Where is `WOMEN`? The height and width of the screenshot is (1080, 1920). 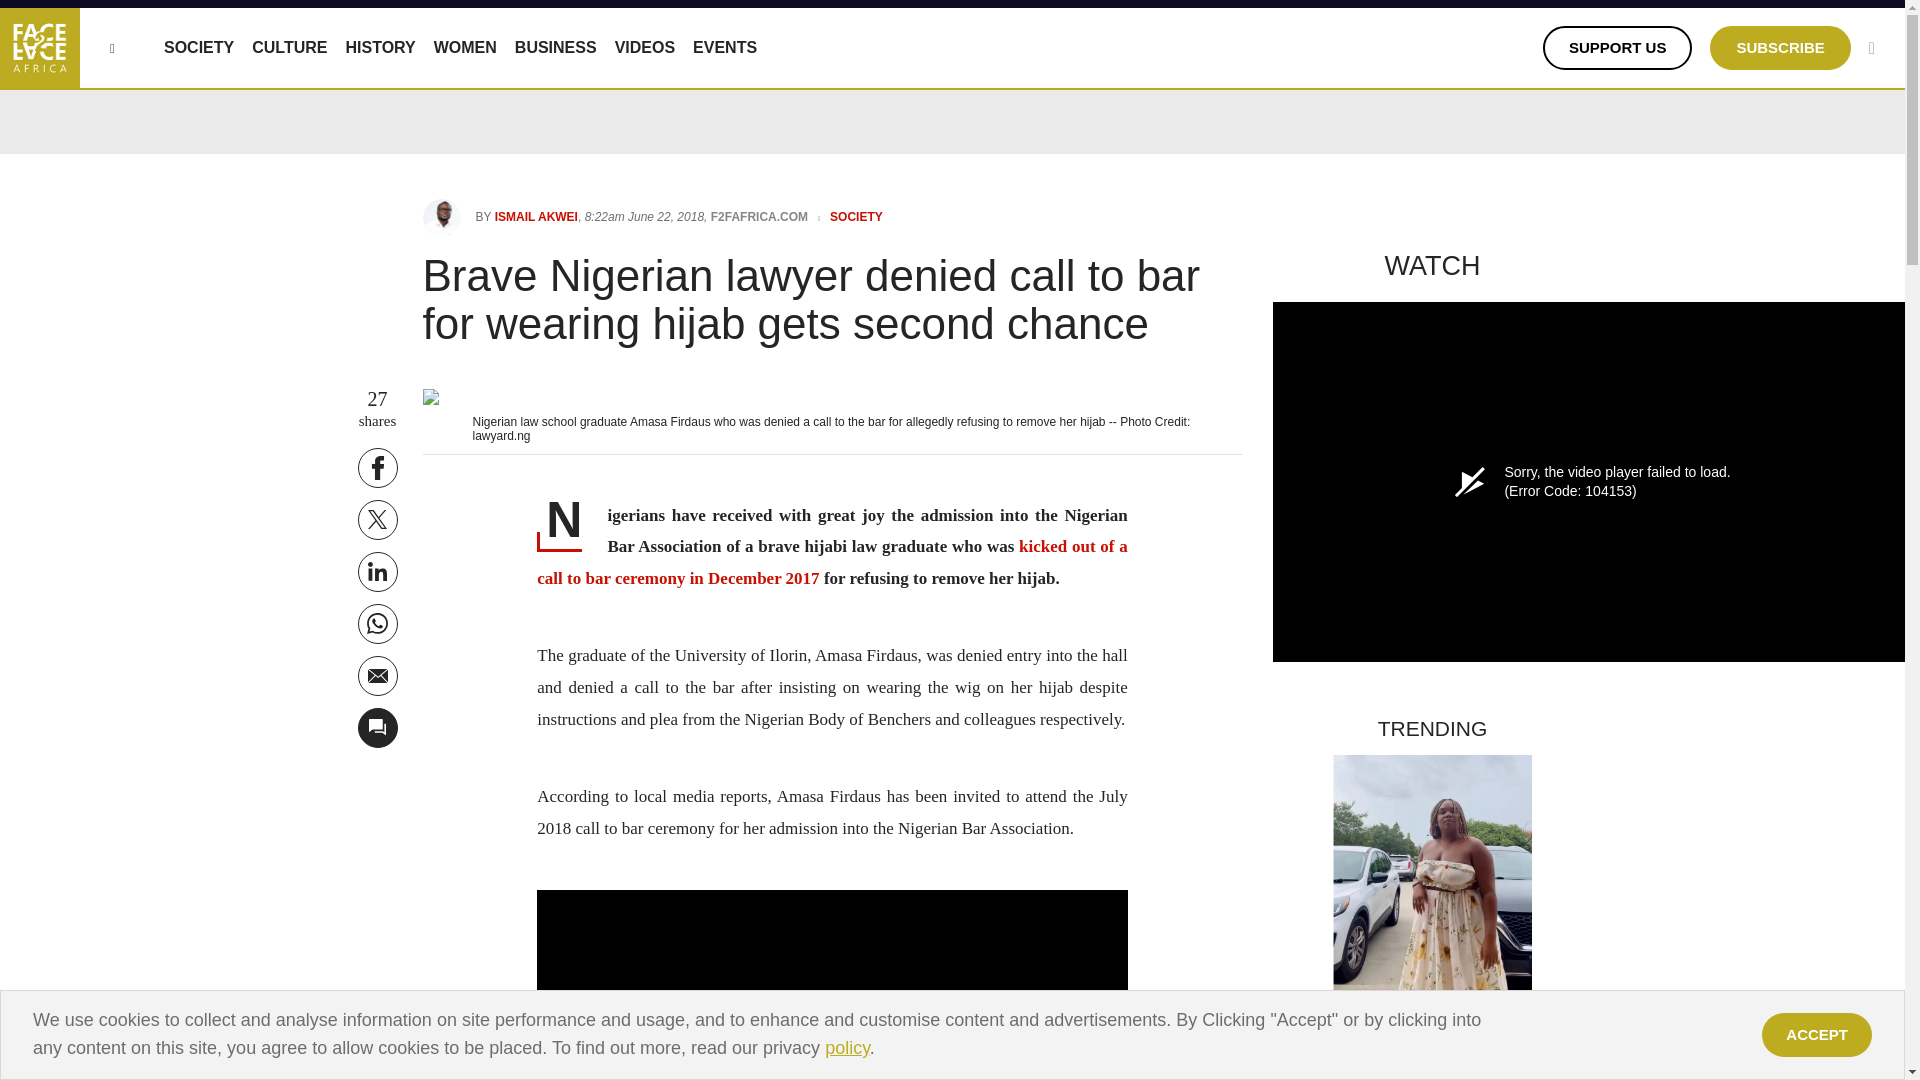 WOMEN is located at coordinates (465, 47).